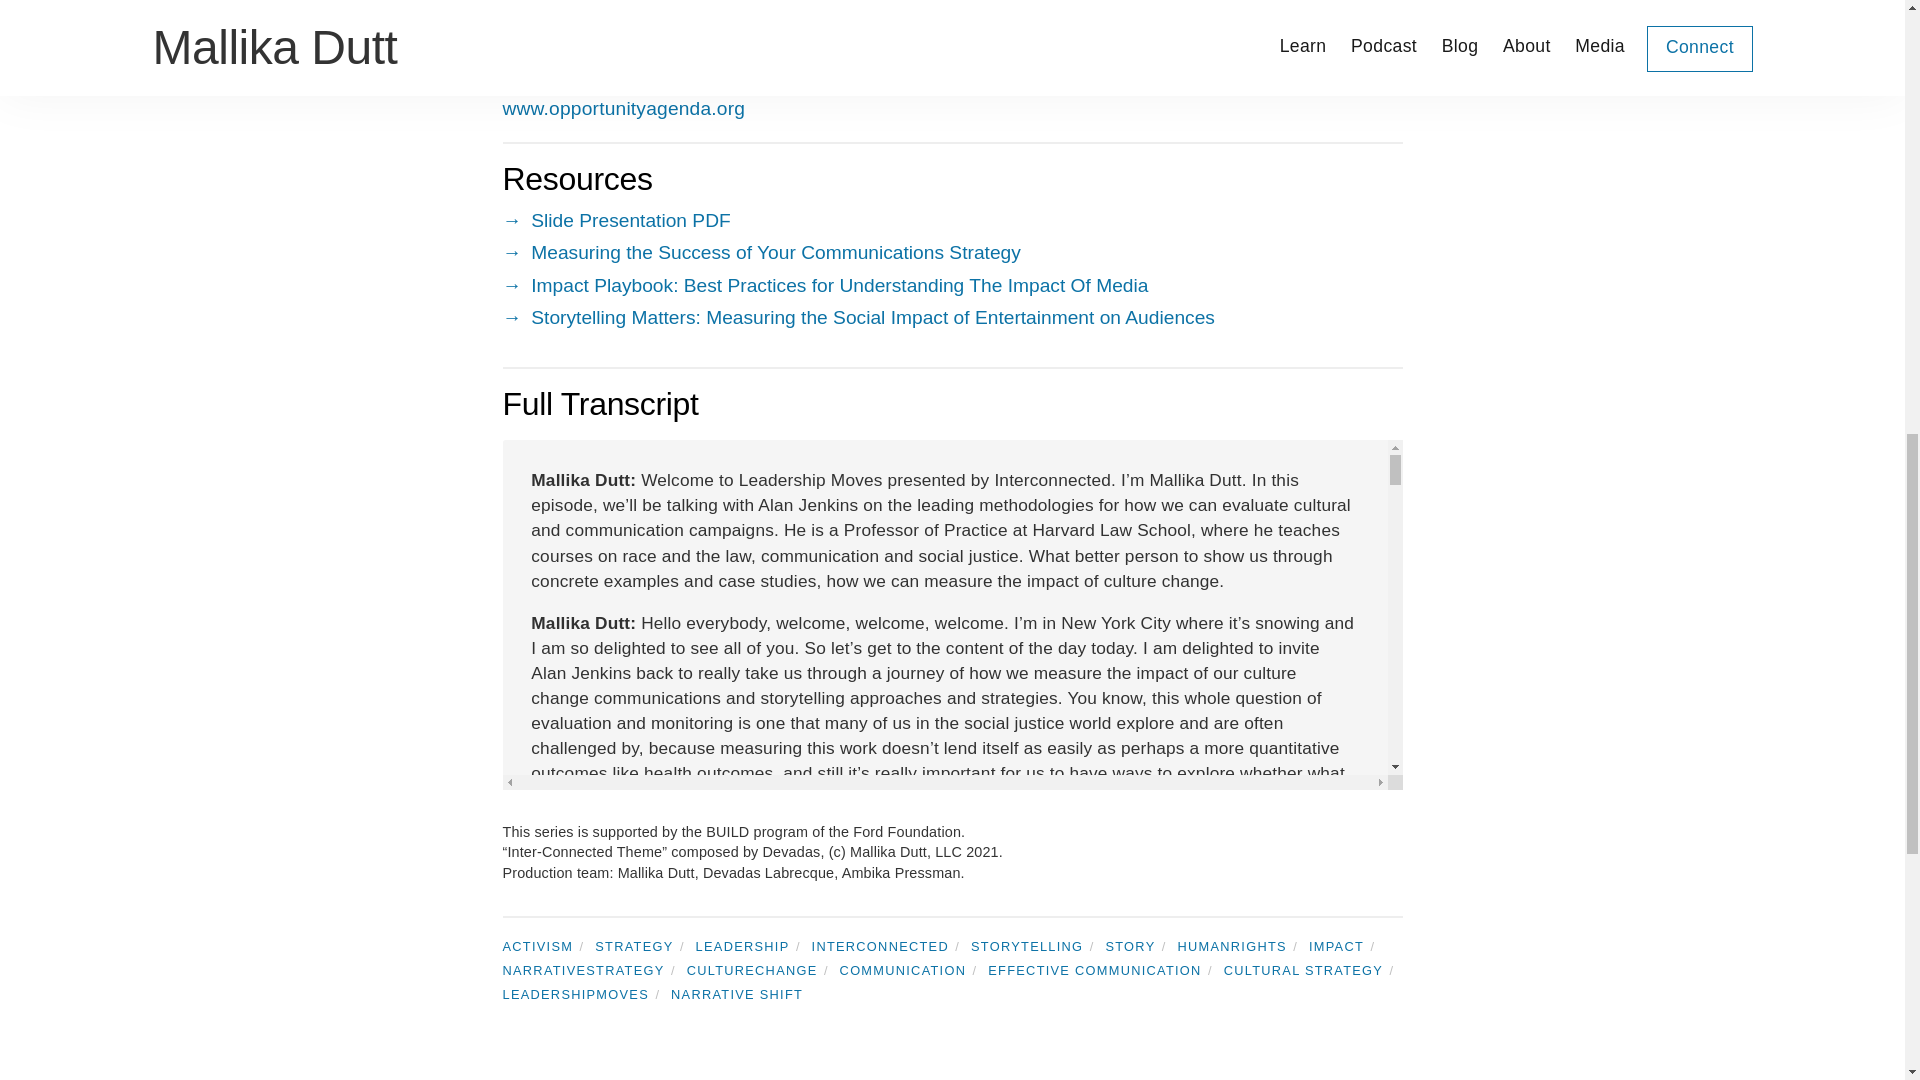 The image size is (1920, 1080). I want to click on EFFECTIVE COMMUNICATION, so click(1104, 970).